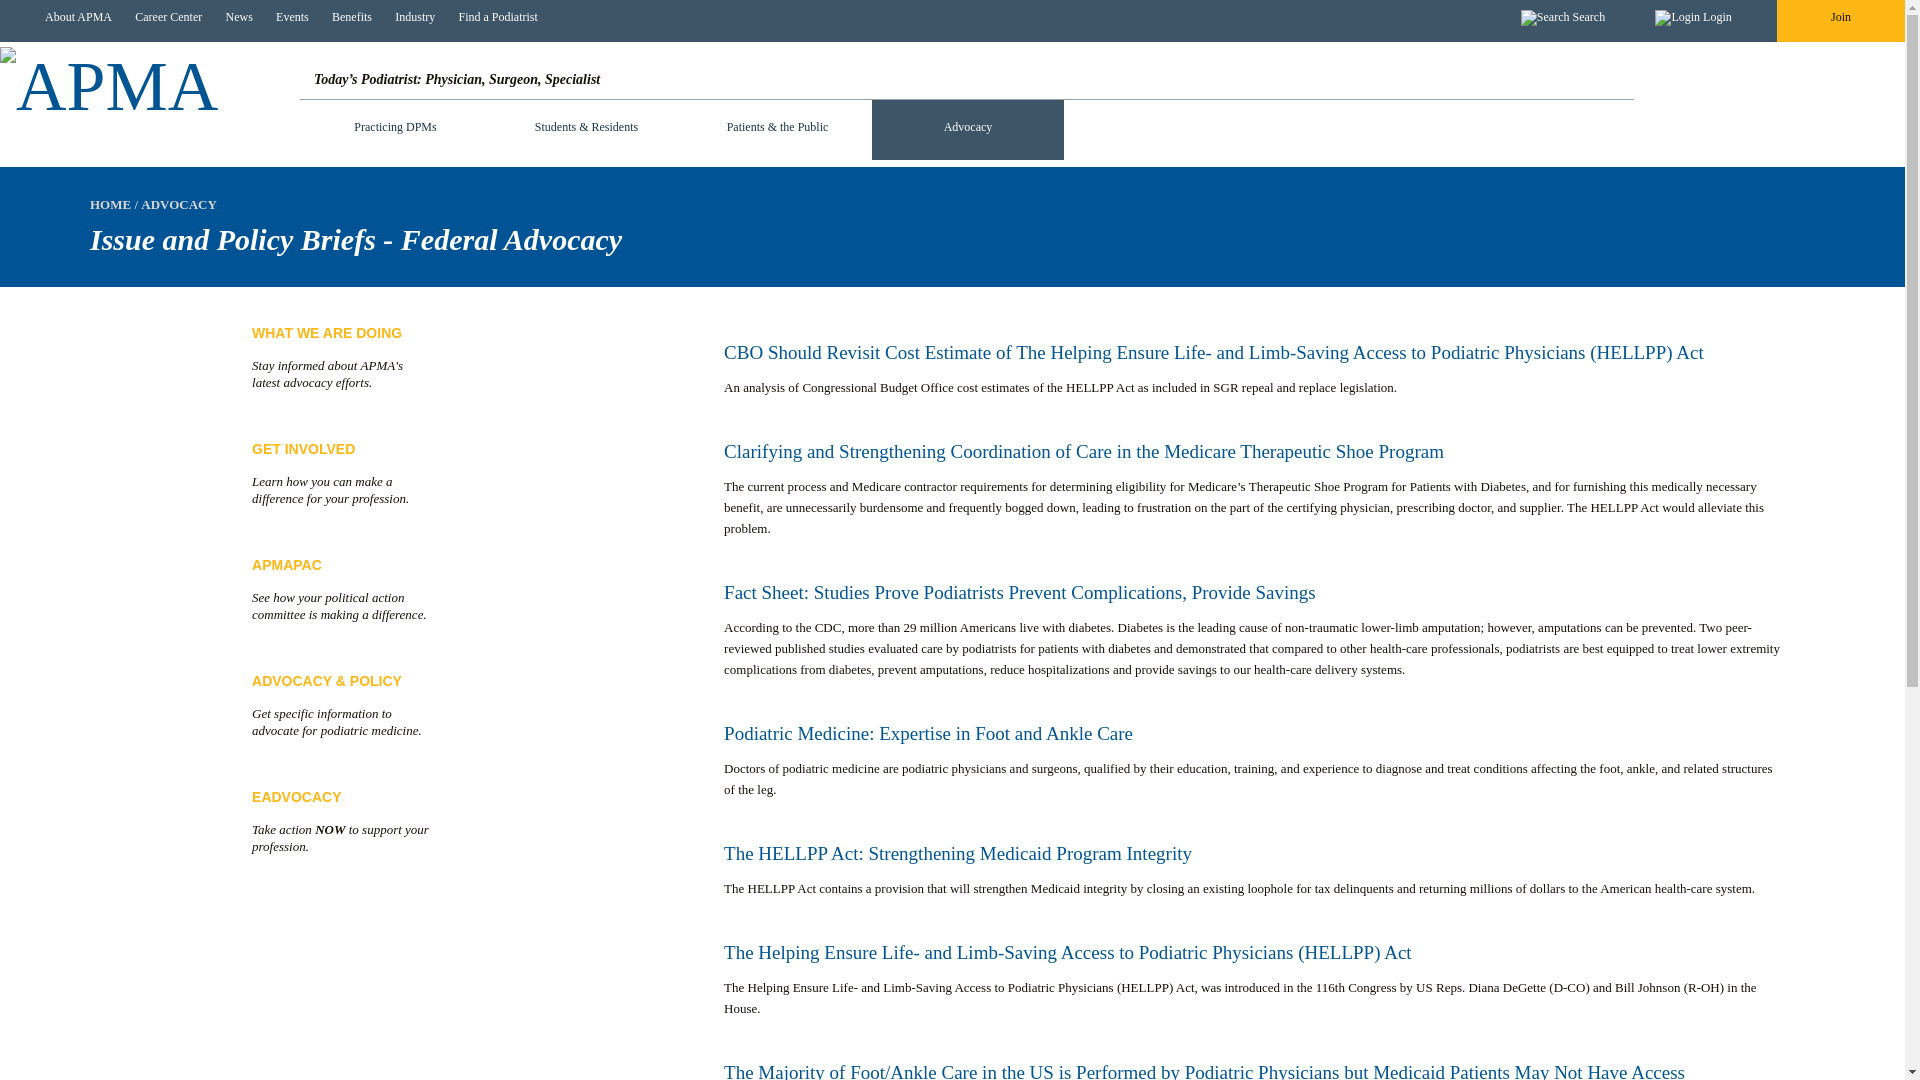  What do you see at coordinates (74, 17) in the screenshot?
I see `About APMA` at bounding box center [74, 17].